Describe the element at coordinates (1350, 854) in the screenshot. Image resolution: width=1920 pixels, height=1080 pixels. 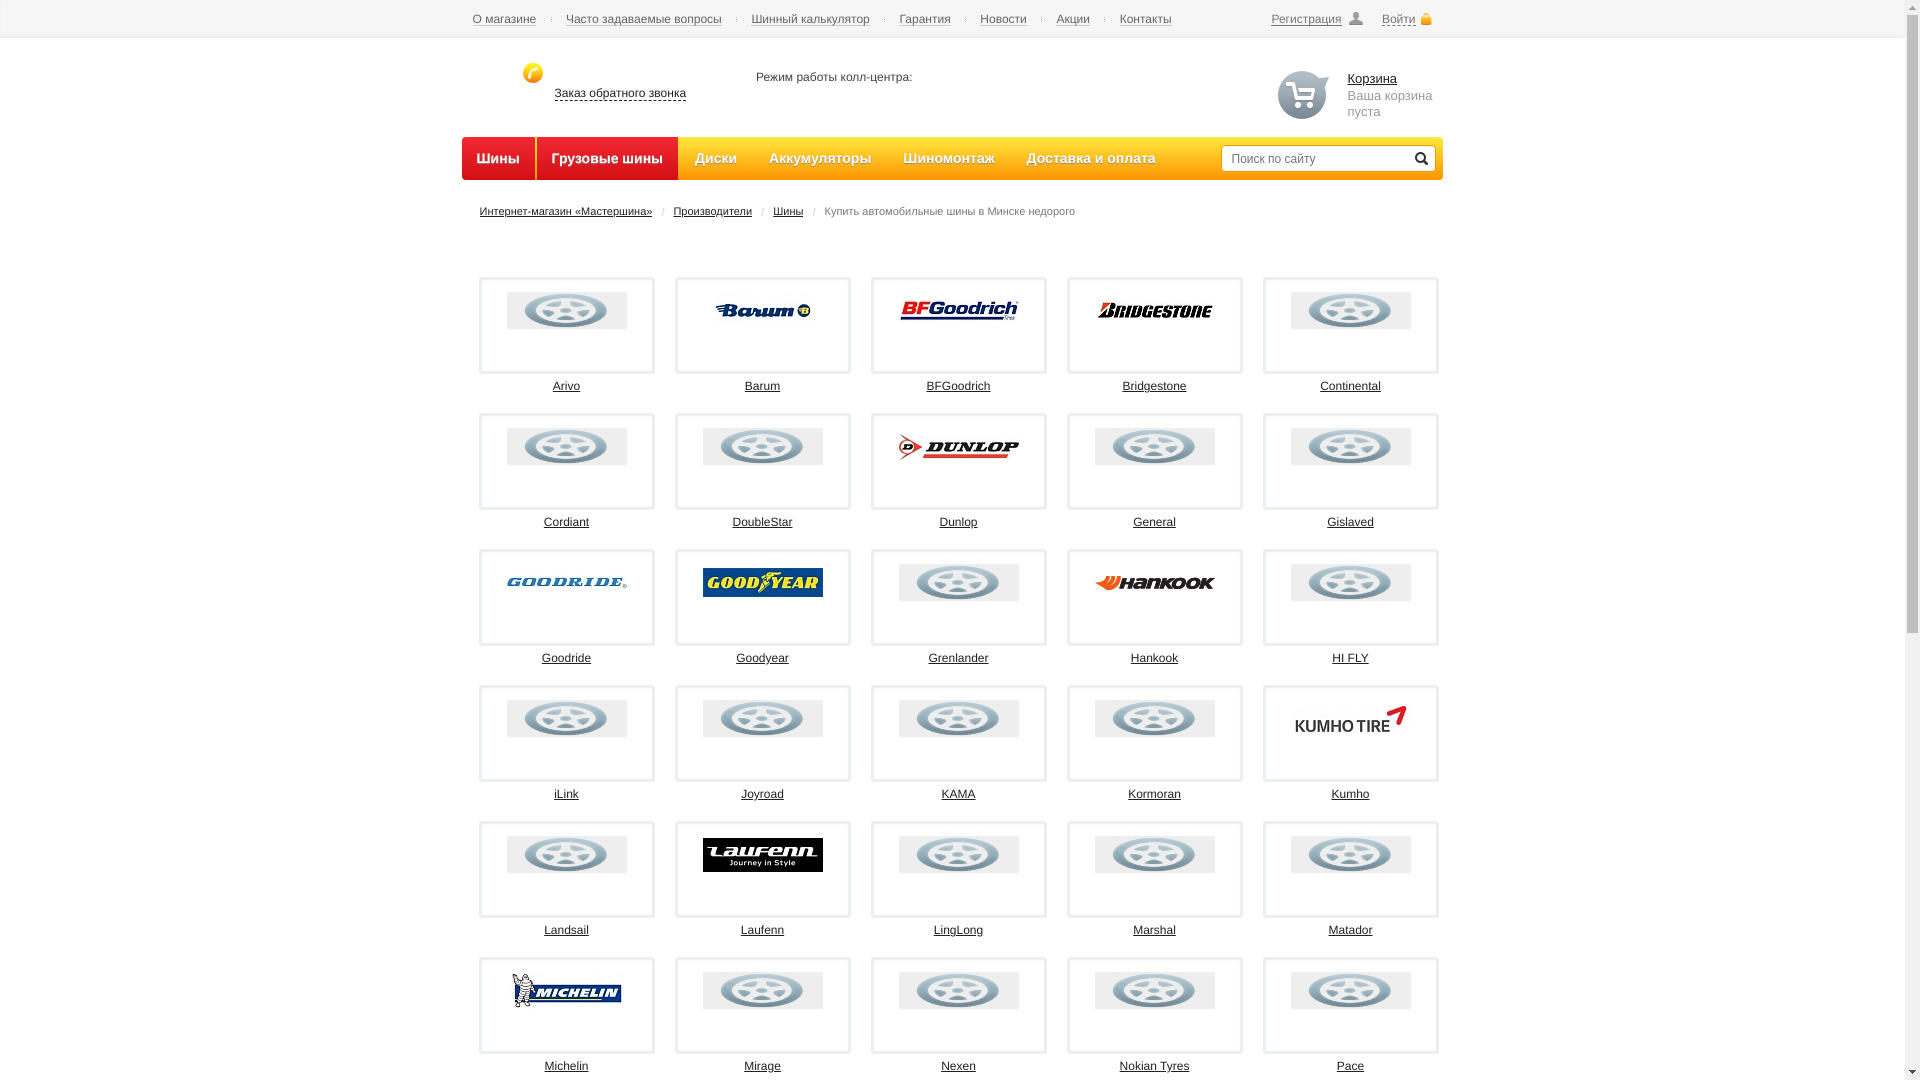
I see `Matador` at that location.